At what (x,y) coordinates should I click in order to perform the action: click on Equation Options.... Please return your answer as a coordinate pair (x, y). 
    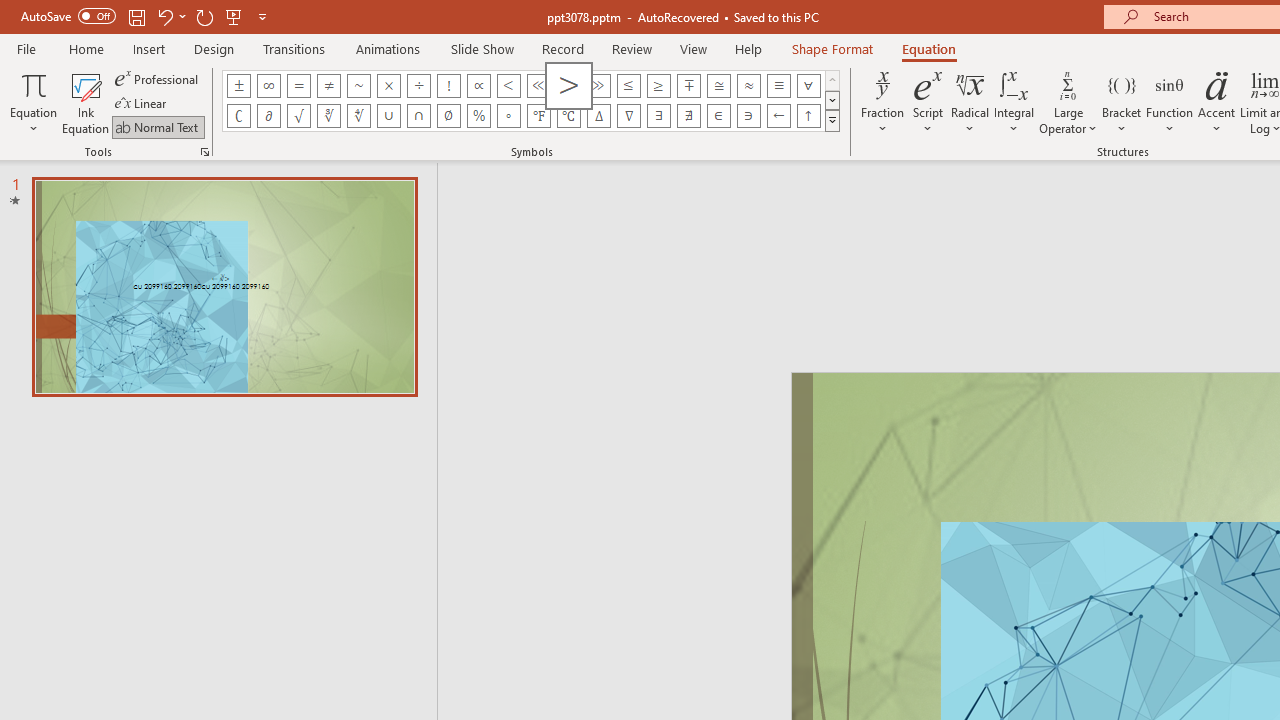
    Looking at the image, I should click on (204, 152).